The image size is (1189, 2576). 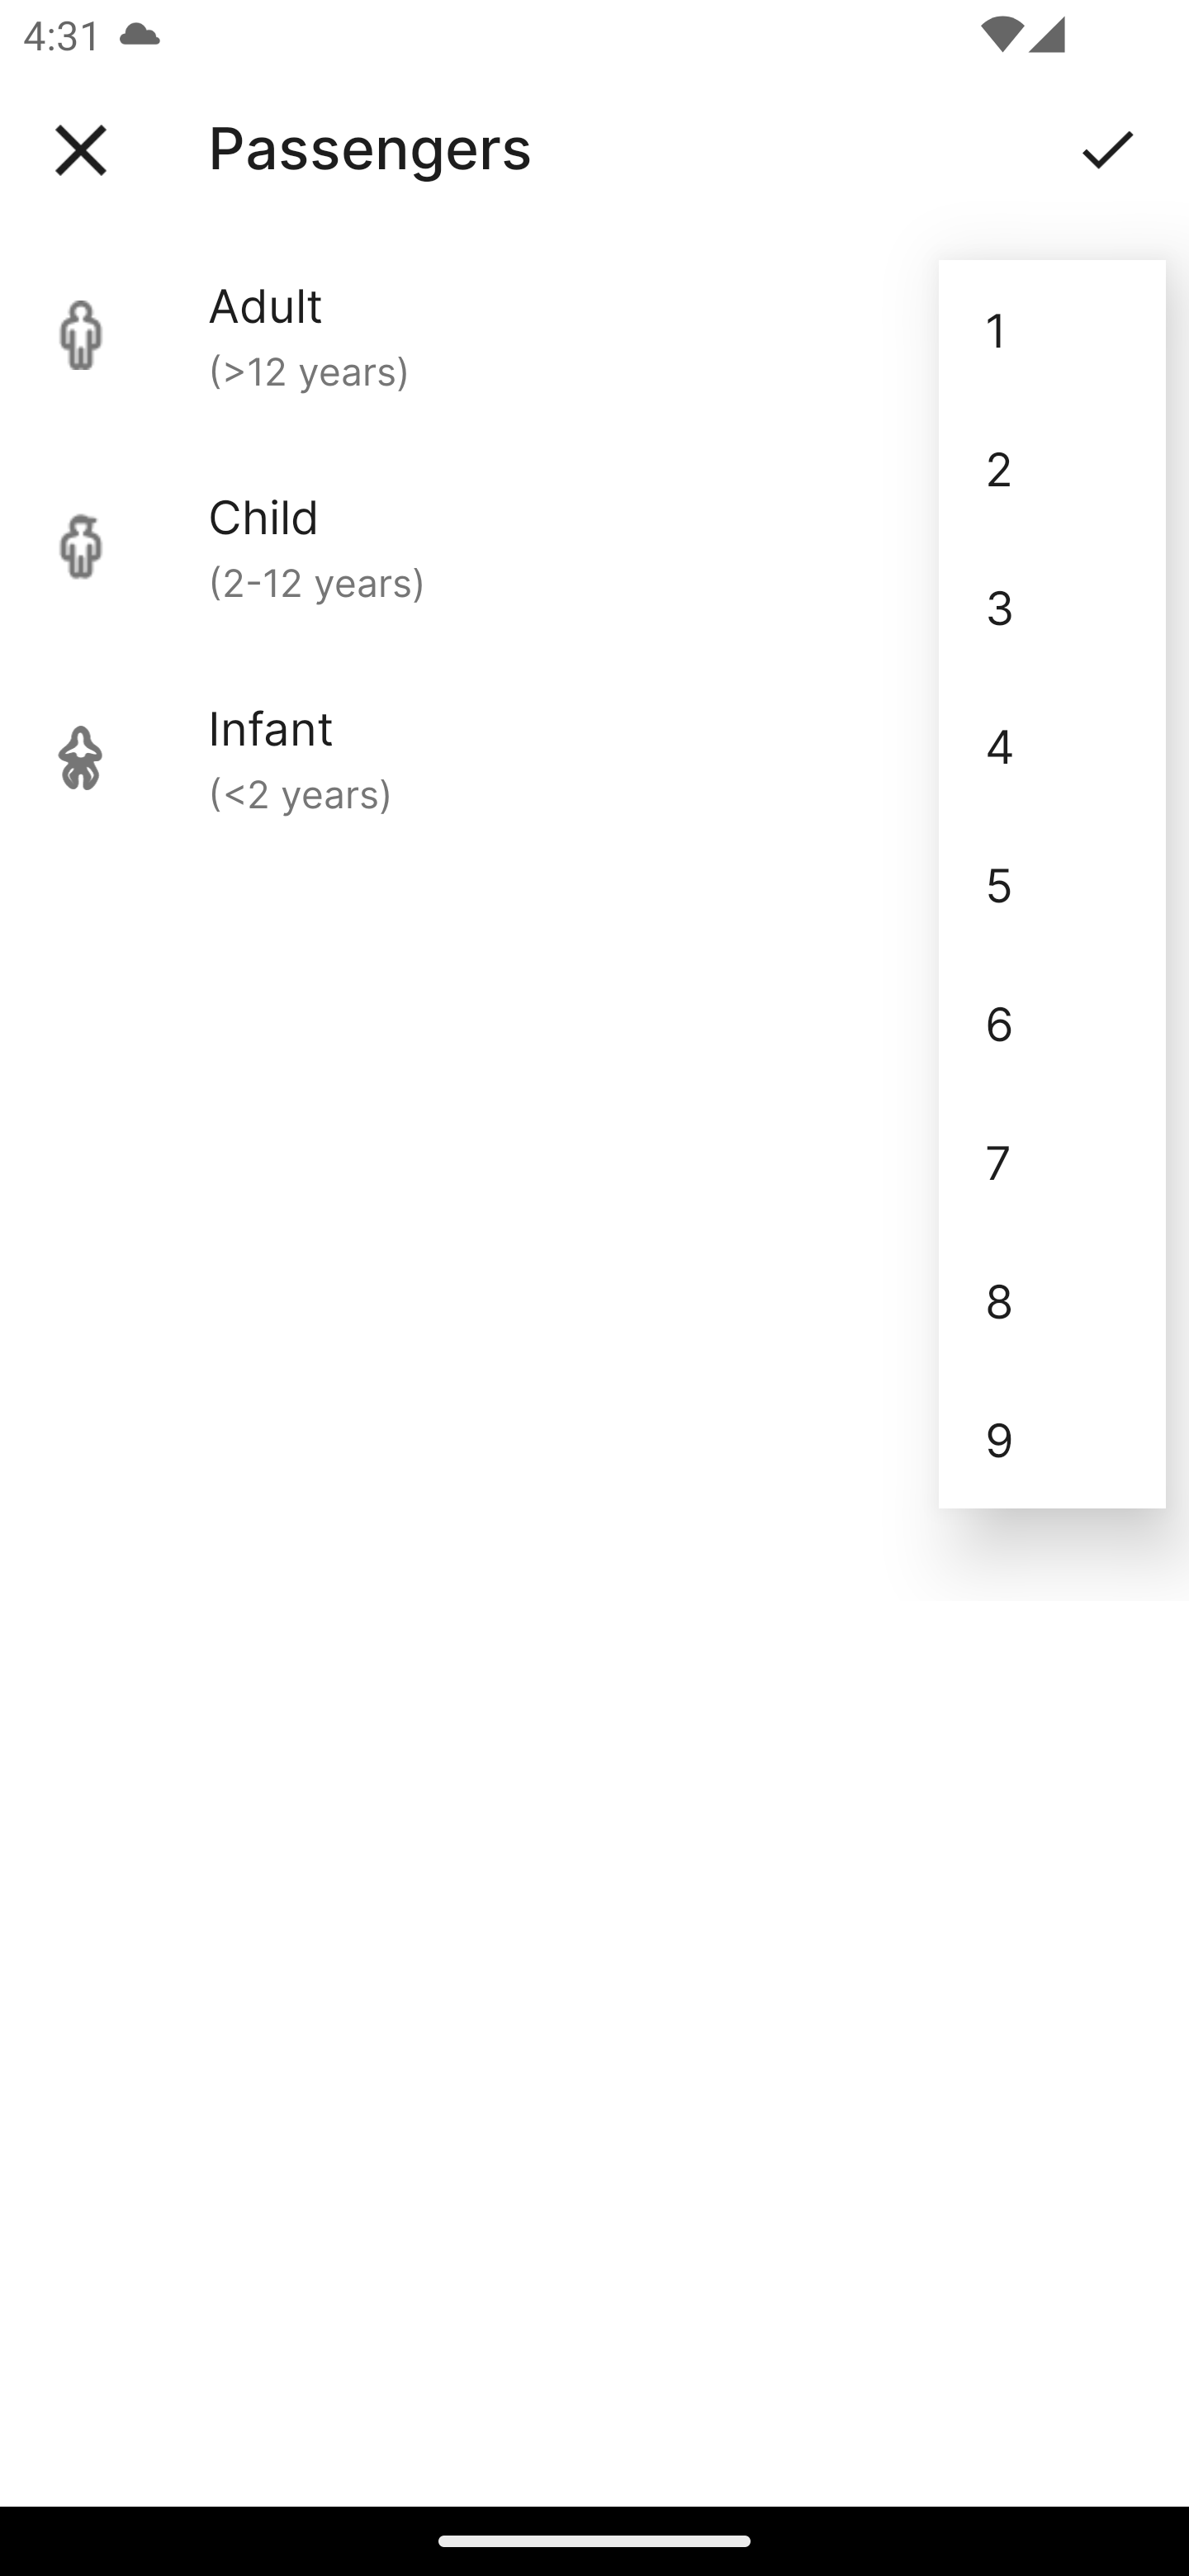 What do you see at coordinates (1052, 329) in the screenshot?
I see `1` at bounding box center [1052, 329].